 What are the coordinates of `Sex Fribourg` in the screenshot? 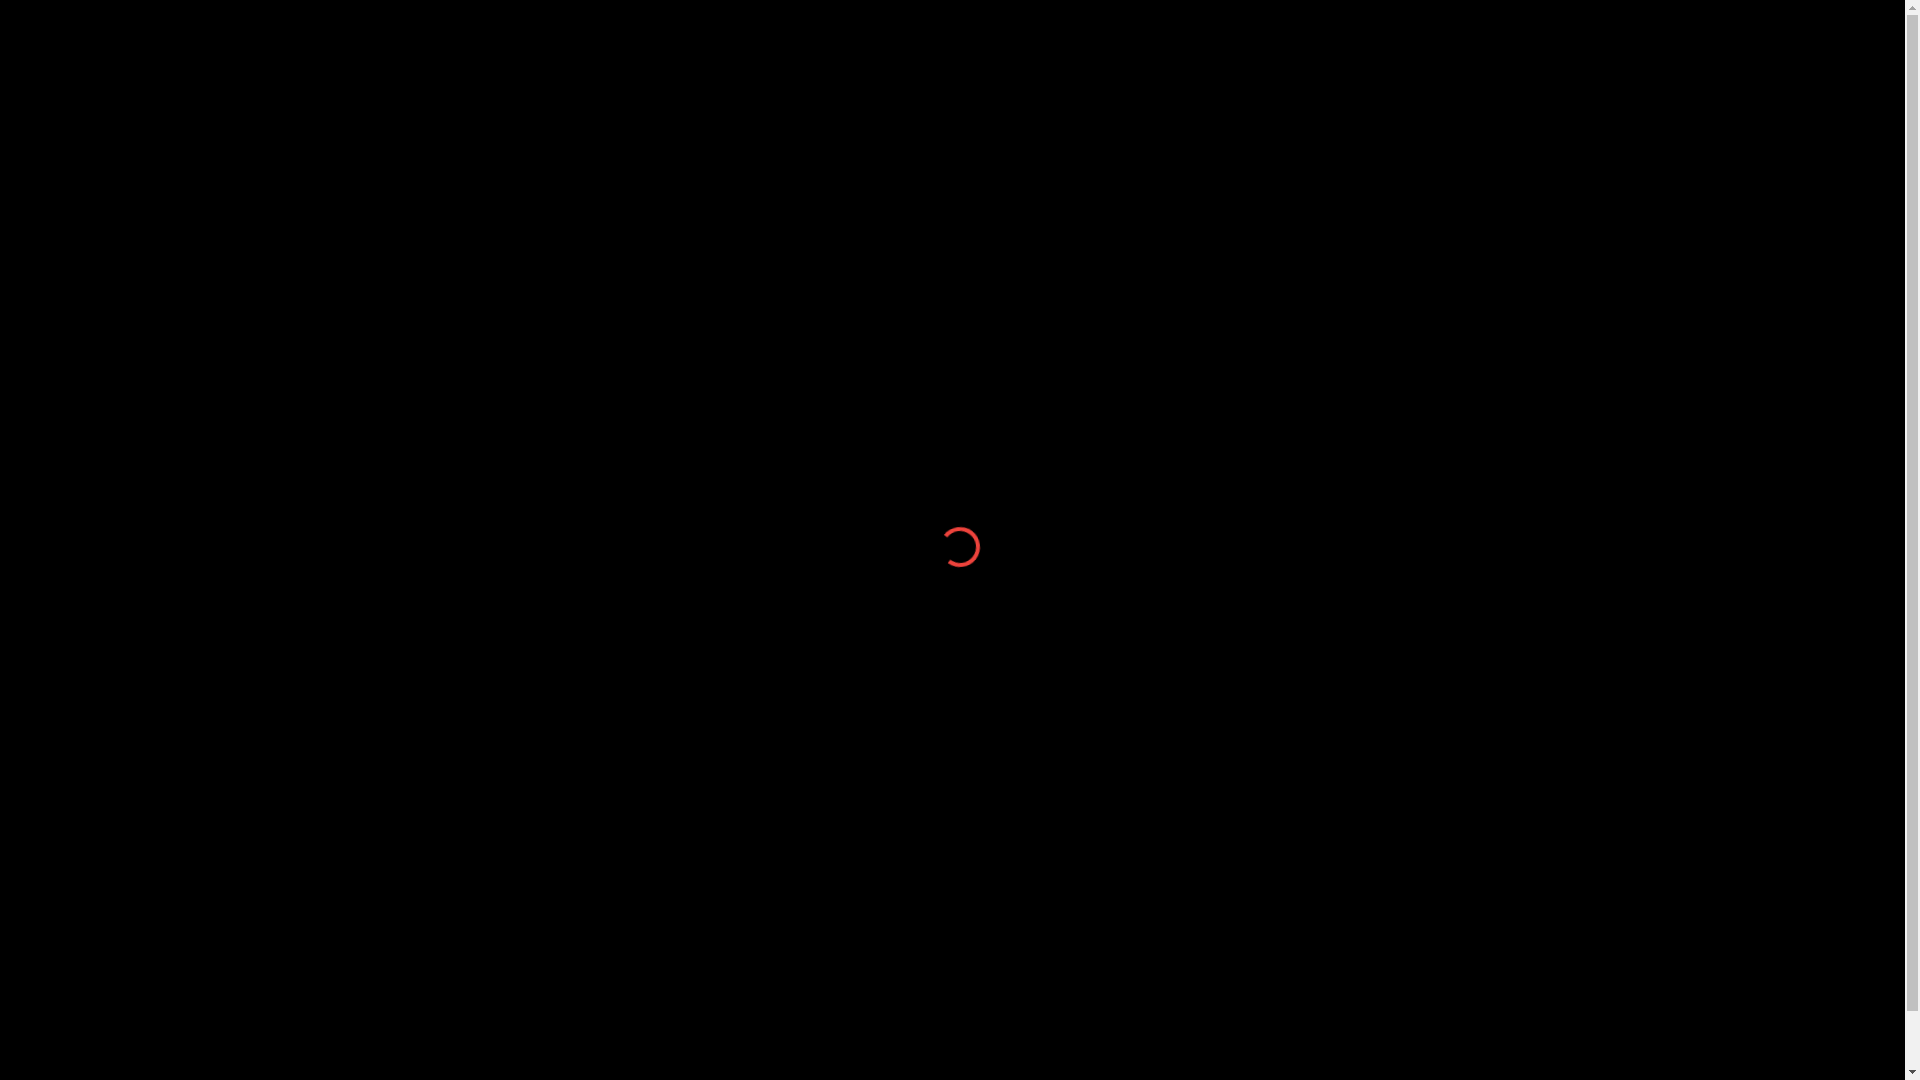 It's located at (1258, 520).